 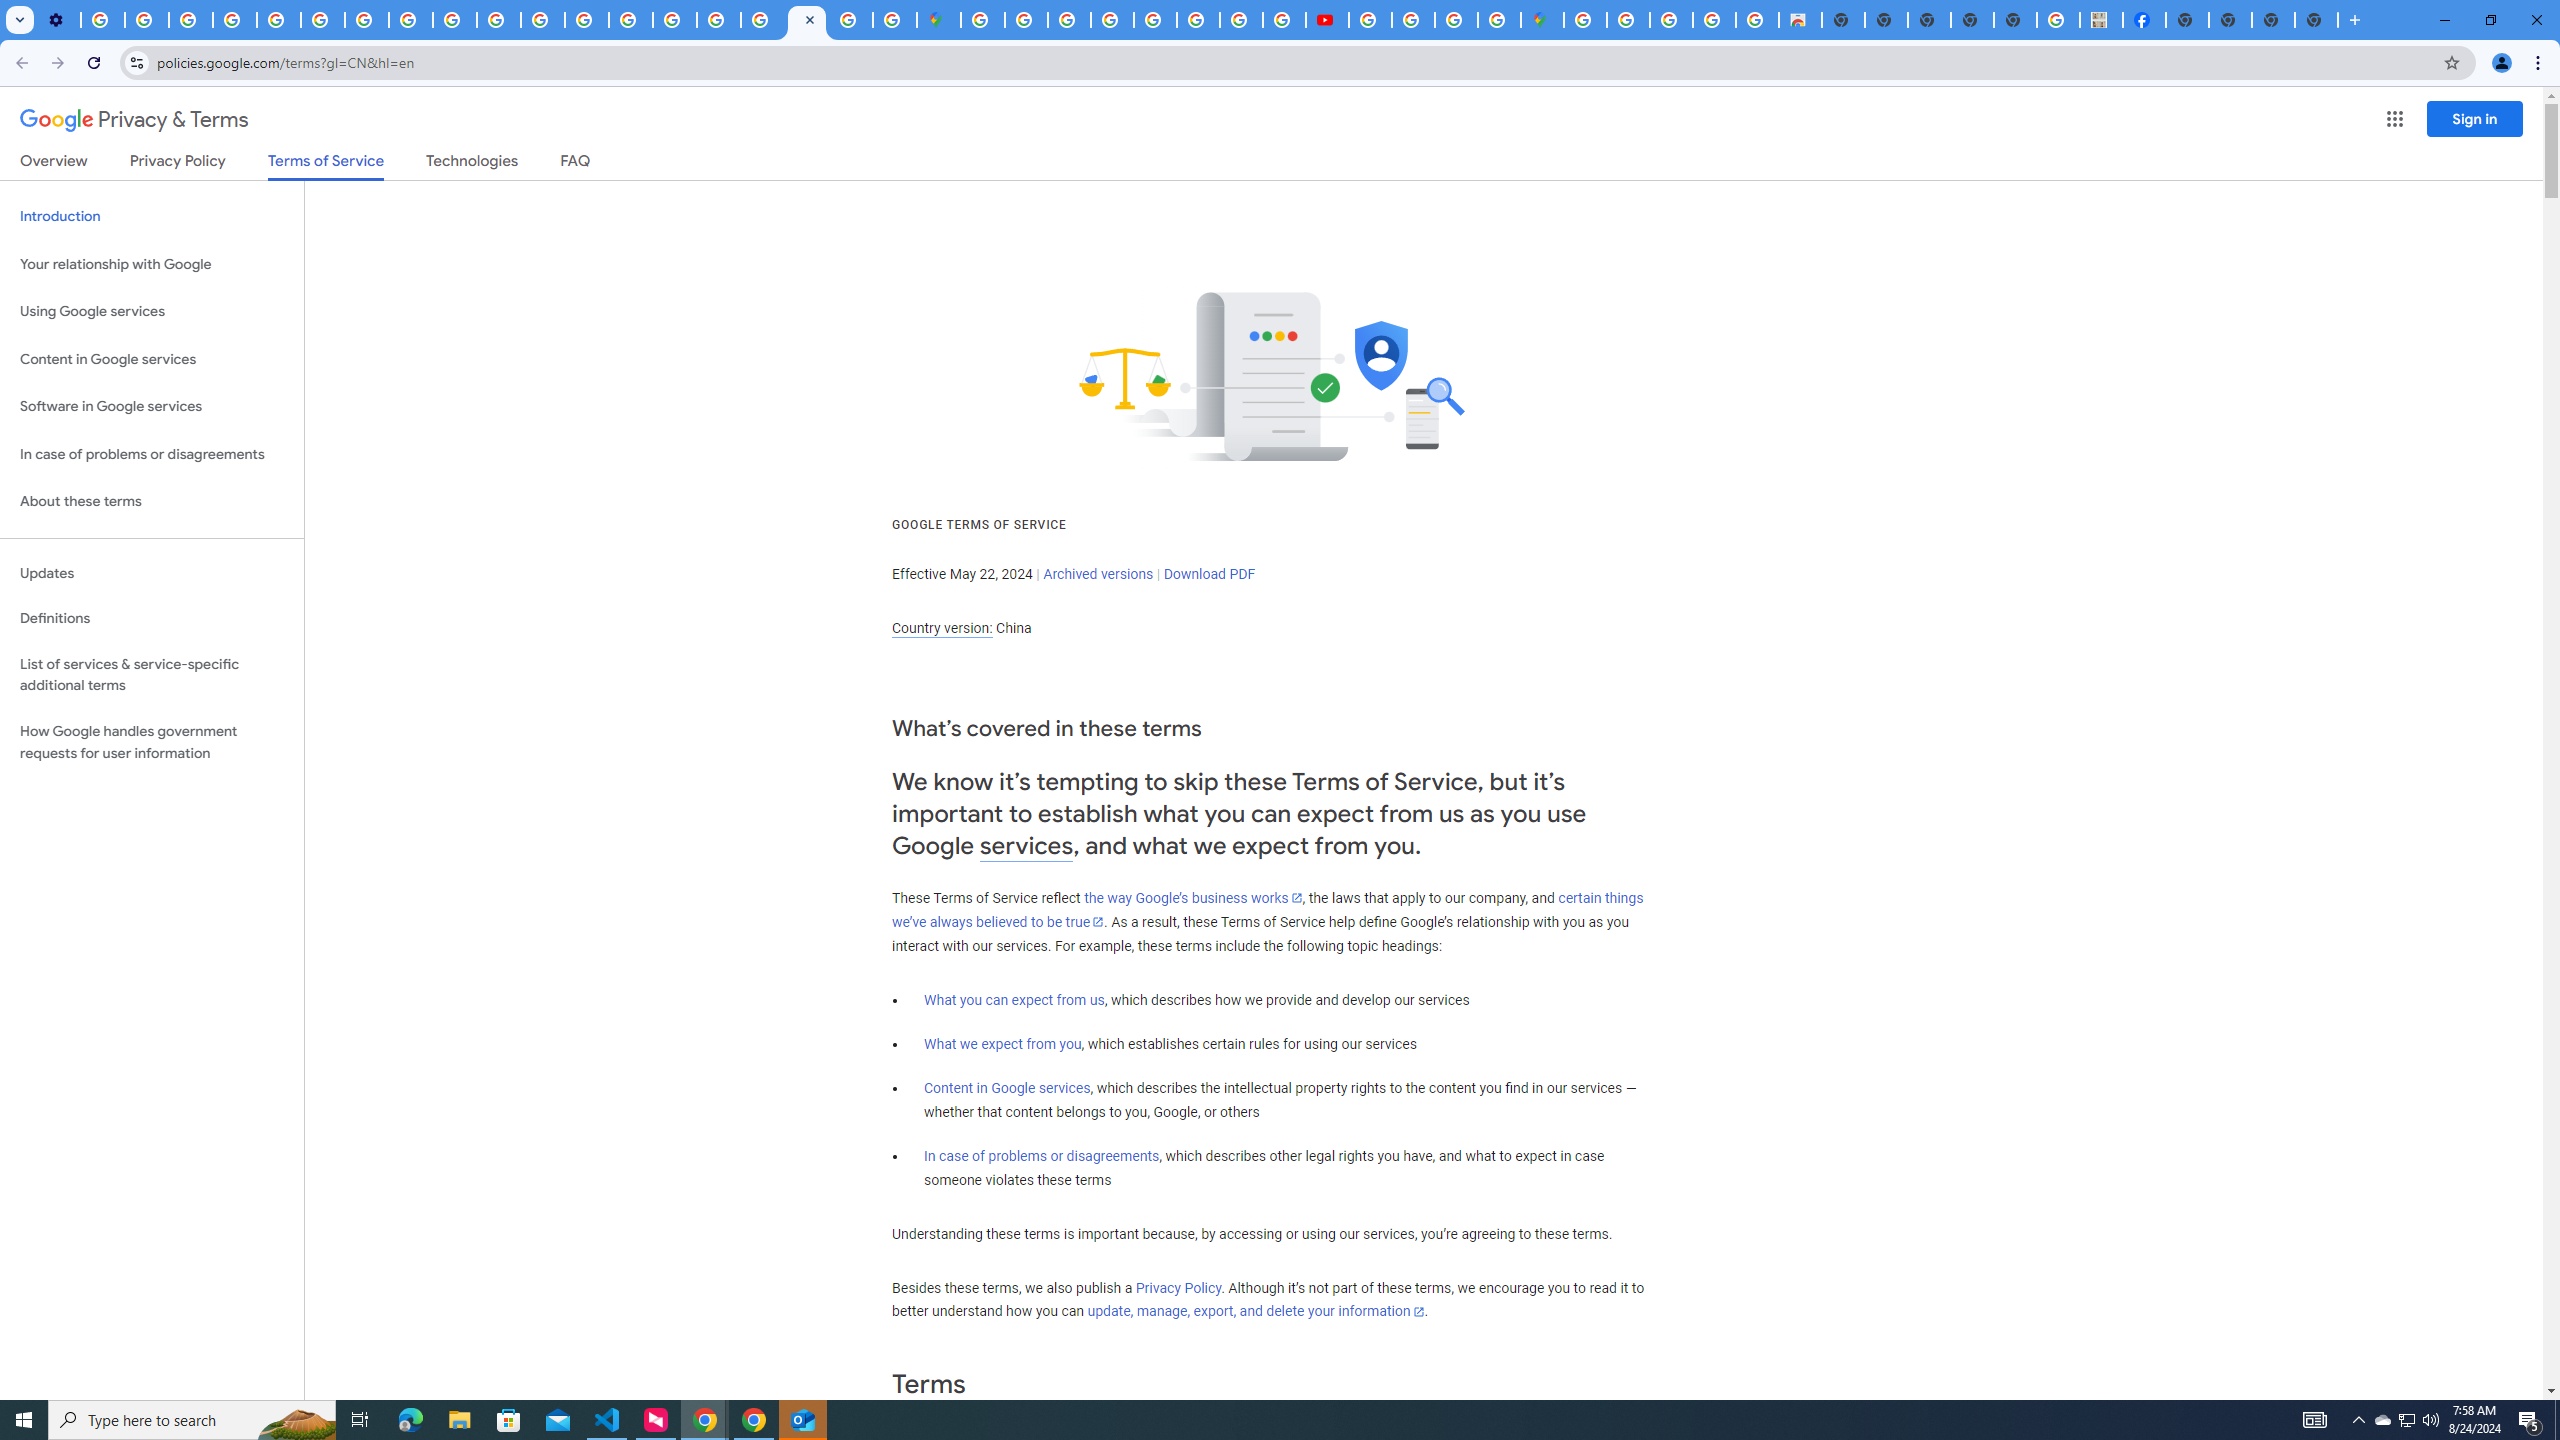 What do you see at coordinates (1209, 574) in the screenshot?
I see `Download PDF` at bounding box center [1209, 574].